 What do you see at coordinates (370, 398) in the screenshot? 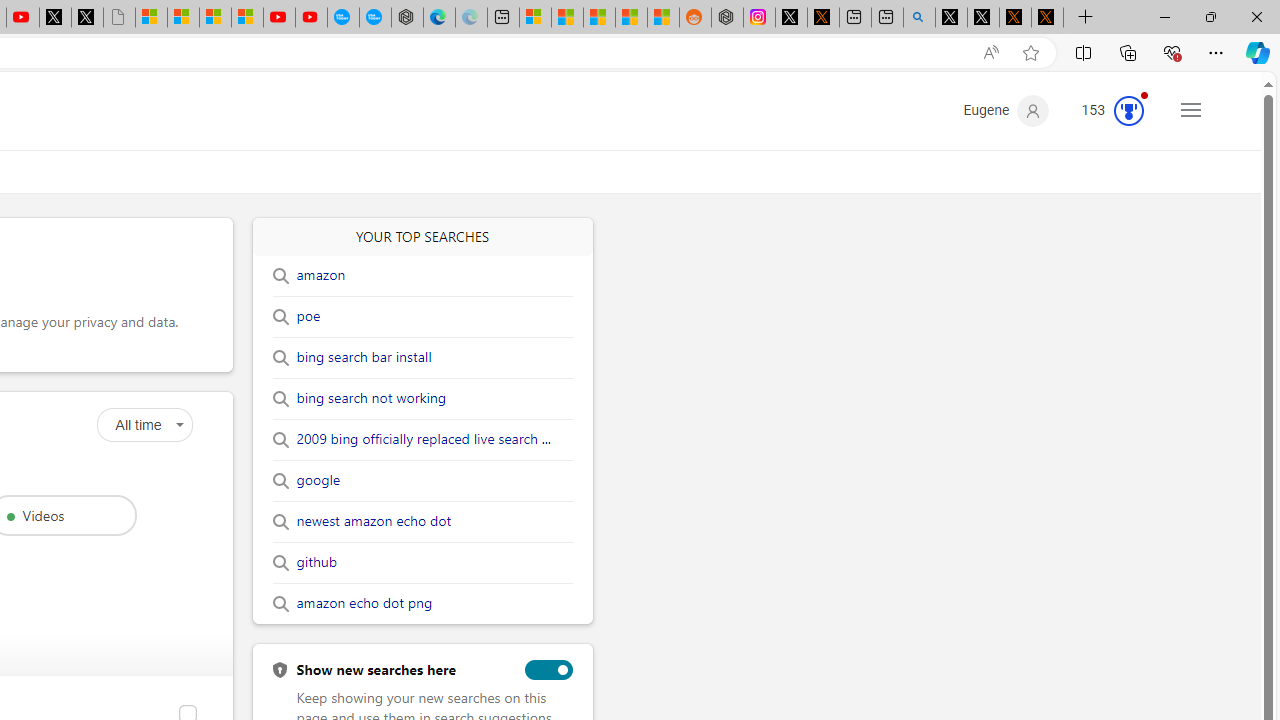
I see `bing search not working` at bounding box center [370, 398].